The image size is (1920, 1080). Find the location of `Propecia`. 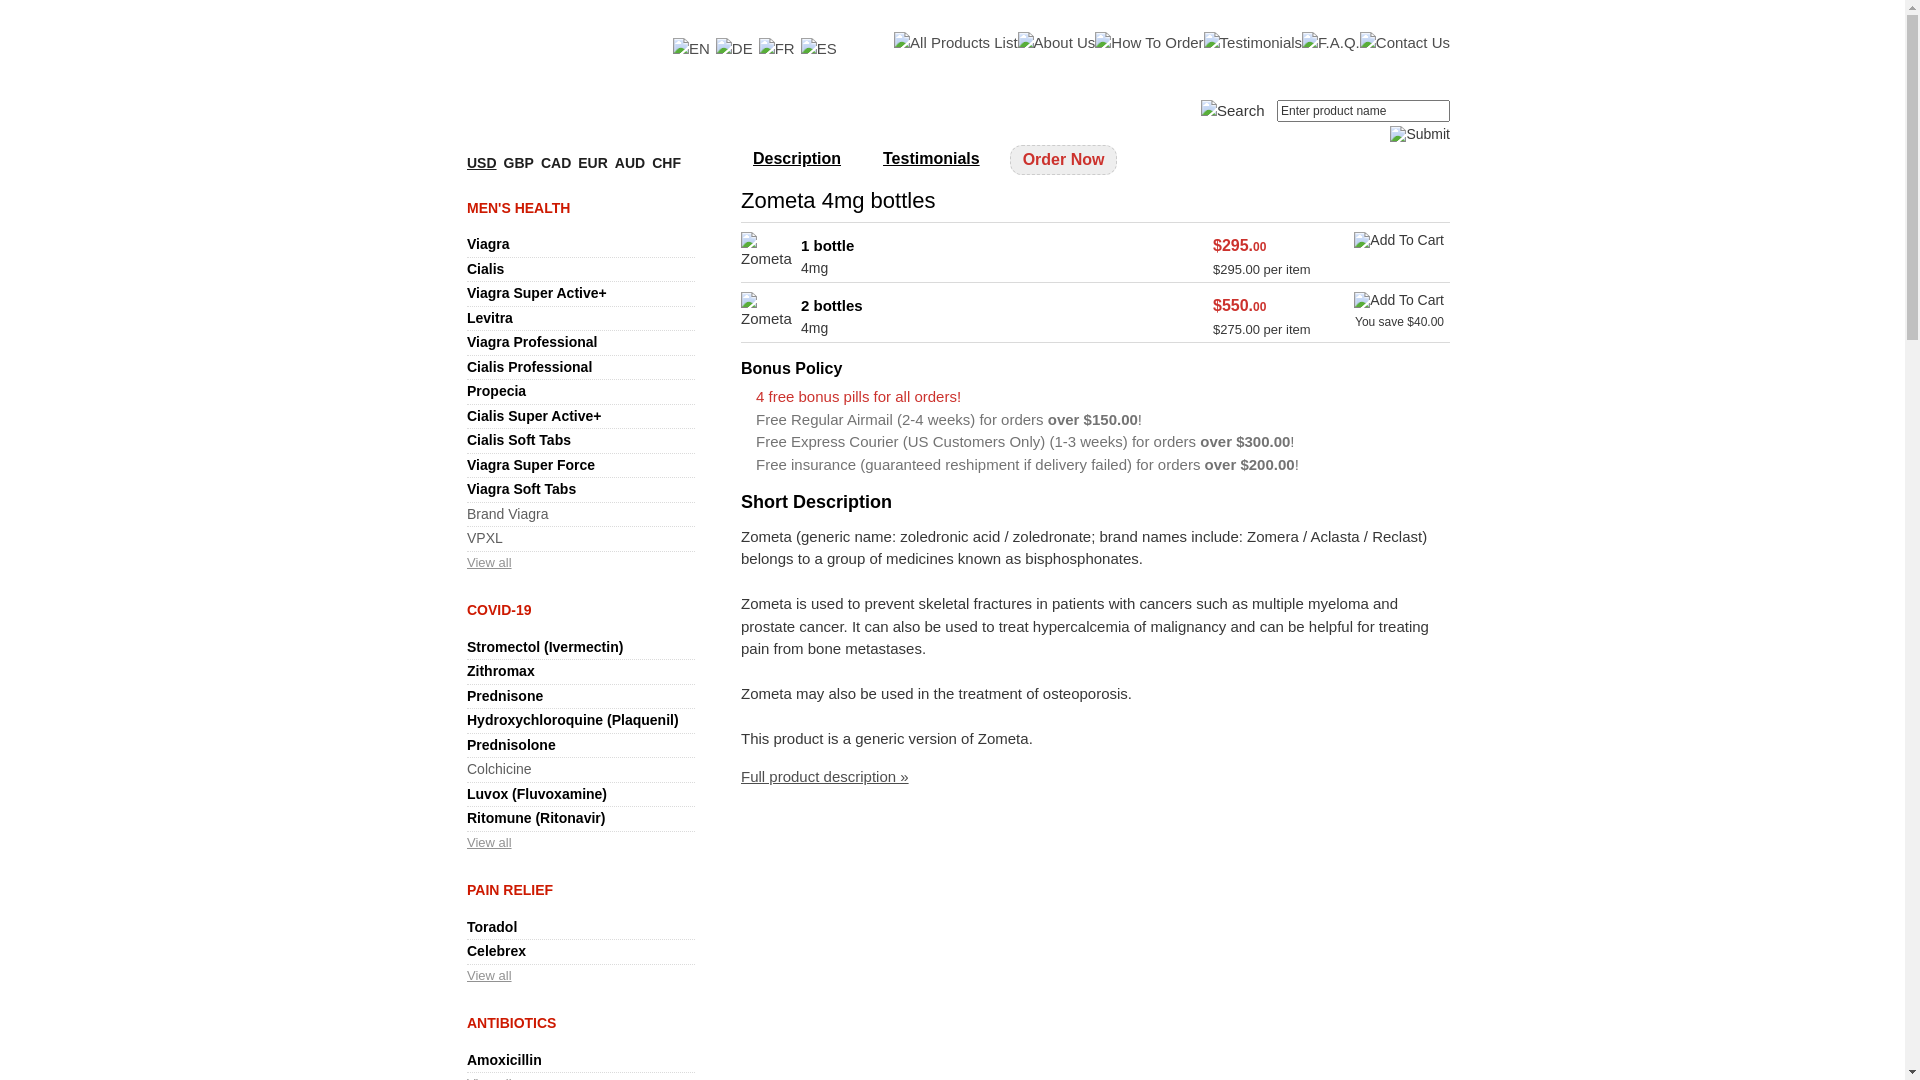

Propecia is located at coordinates (496, 391).